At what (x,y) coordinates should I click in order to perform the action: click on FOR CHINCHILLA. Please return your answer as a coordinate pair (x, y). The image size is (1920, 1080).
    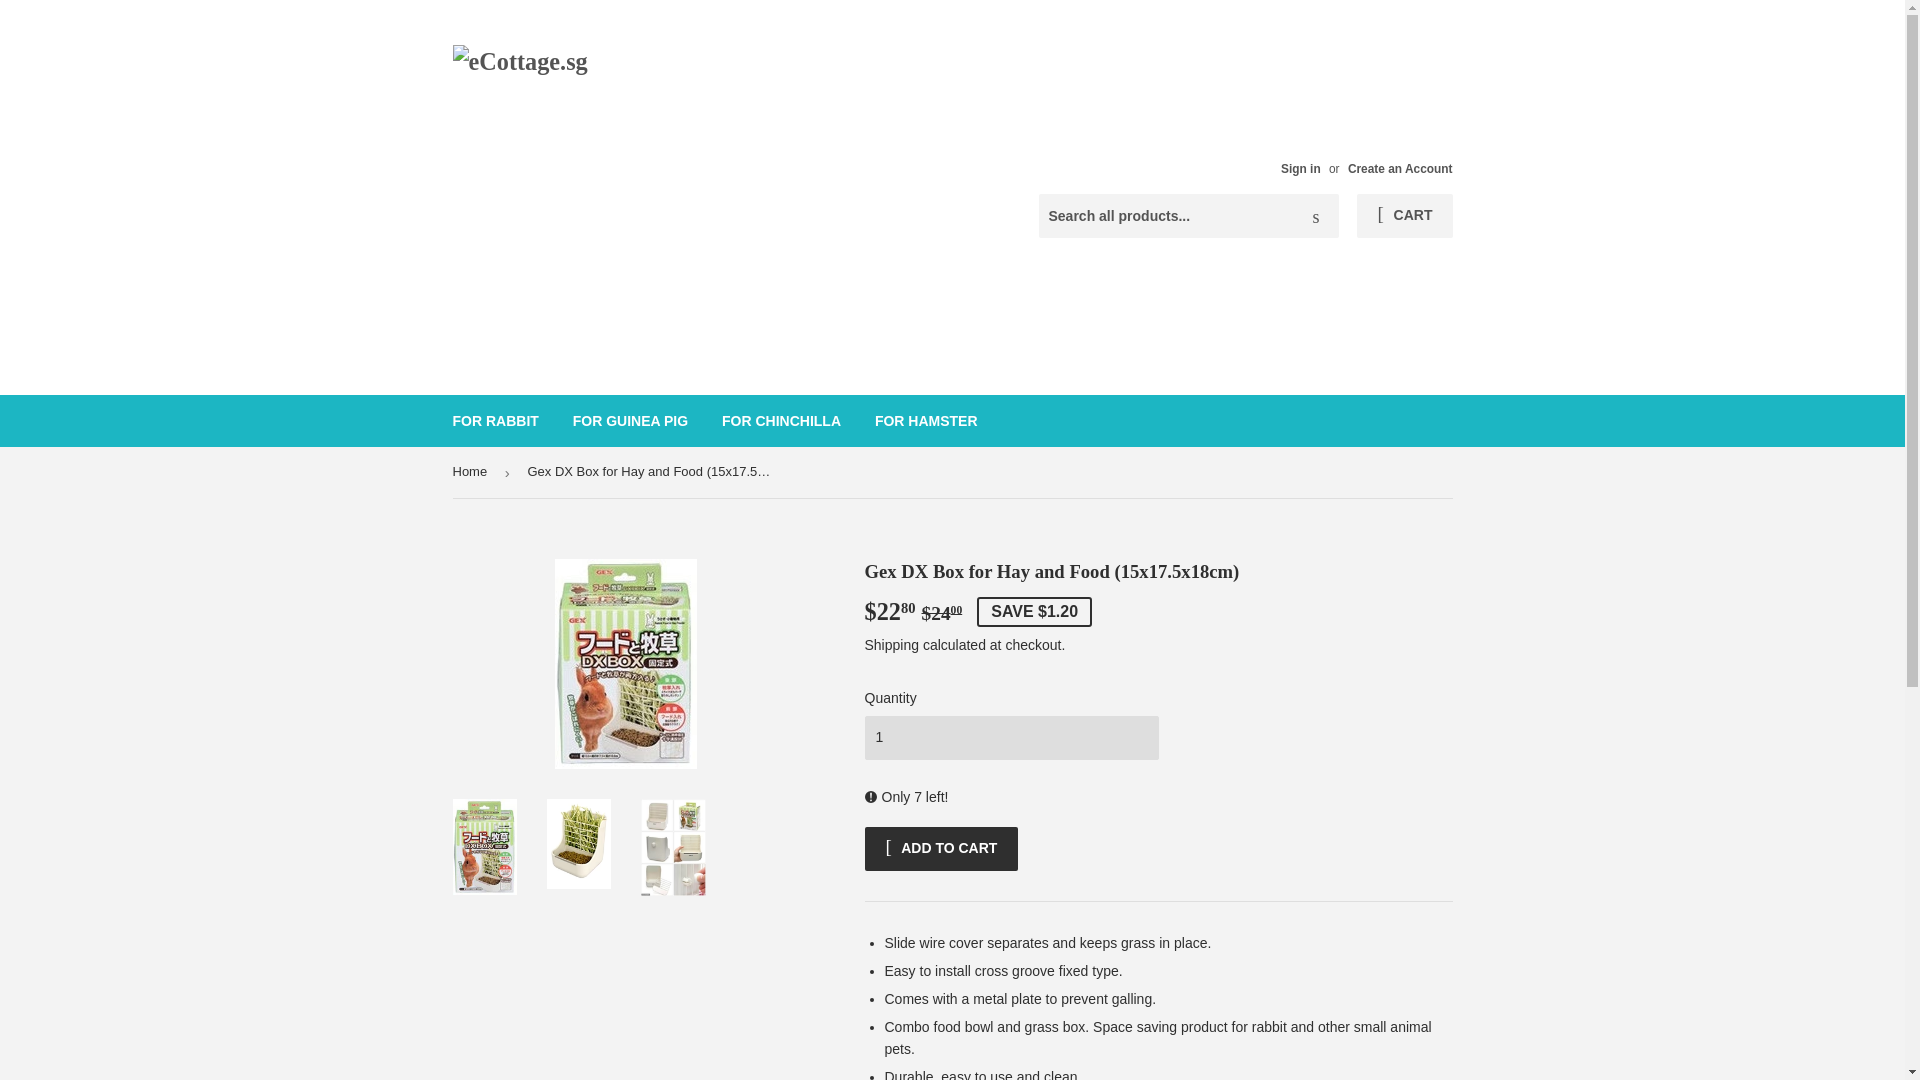
    Looking at the image, I should click on (781, 421).